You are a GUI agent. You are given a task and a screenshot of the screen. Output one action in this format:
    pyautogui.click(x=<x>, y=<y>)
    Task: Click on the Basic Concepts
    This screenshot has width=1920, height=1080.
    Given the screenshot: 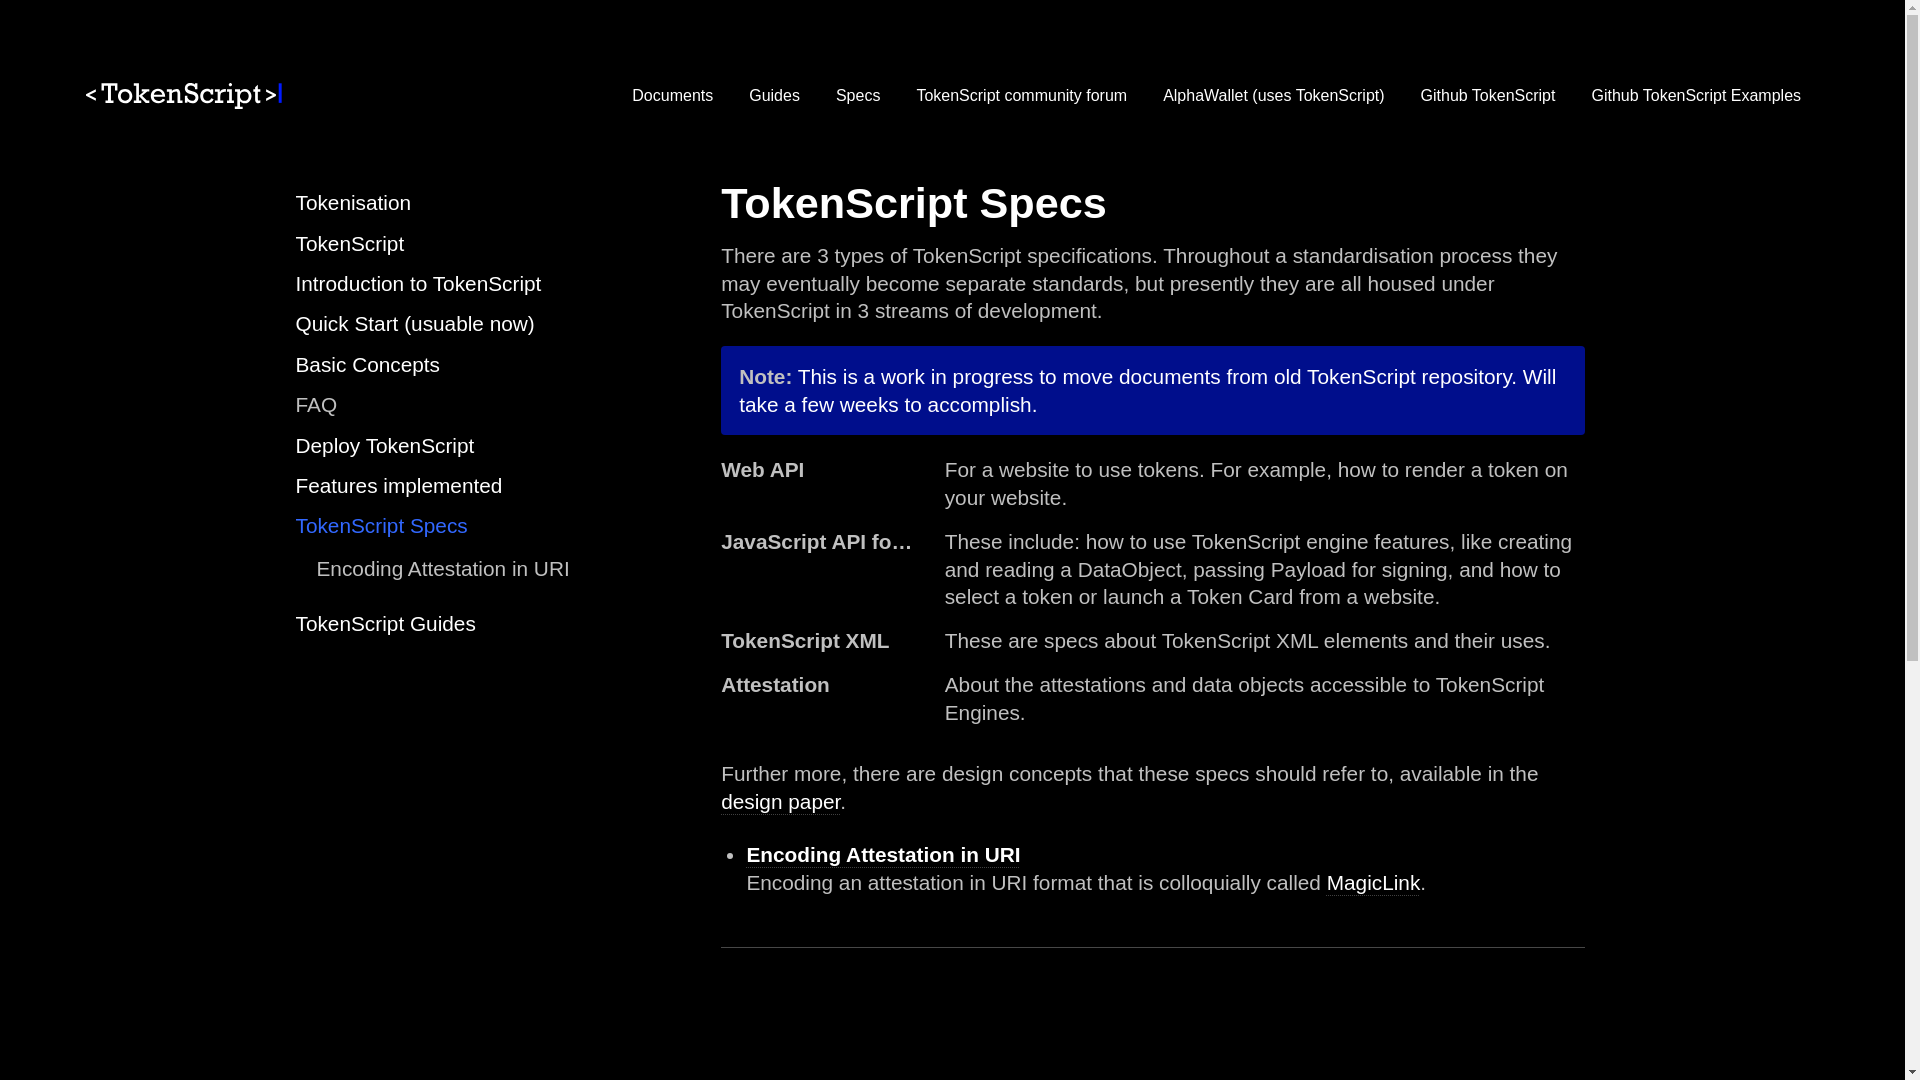 What is the action you would take?
    pyautogui.click(x=368, y=364)
    